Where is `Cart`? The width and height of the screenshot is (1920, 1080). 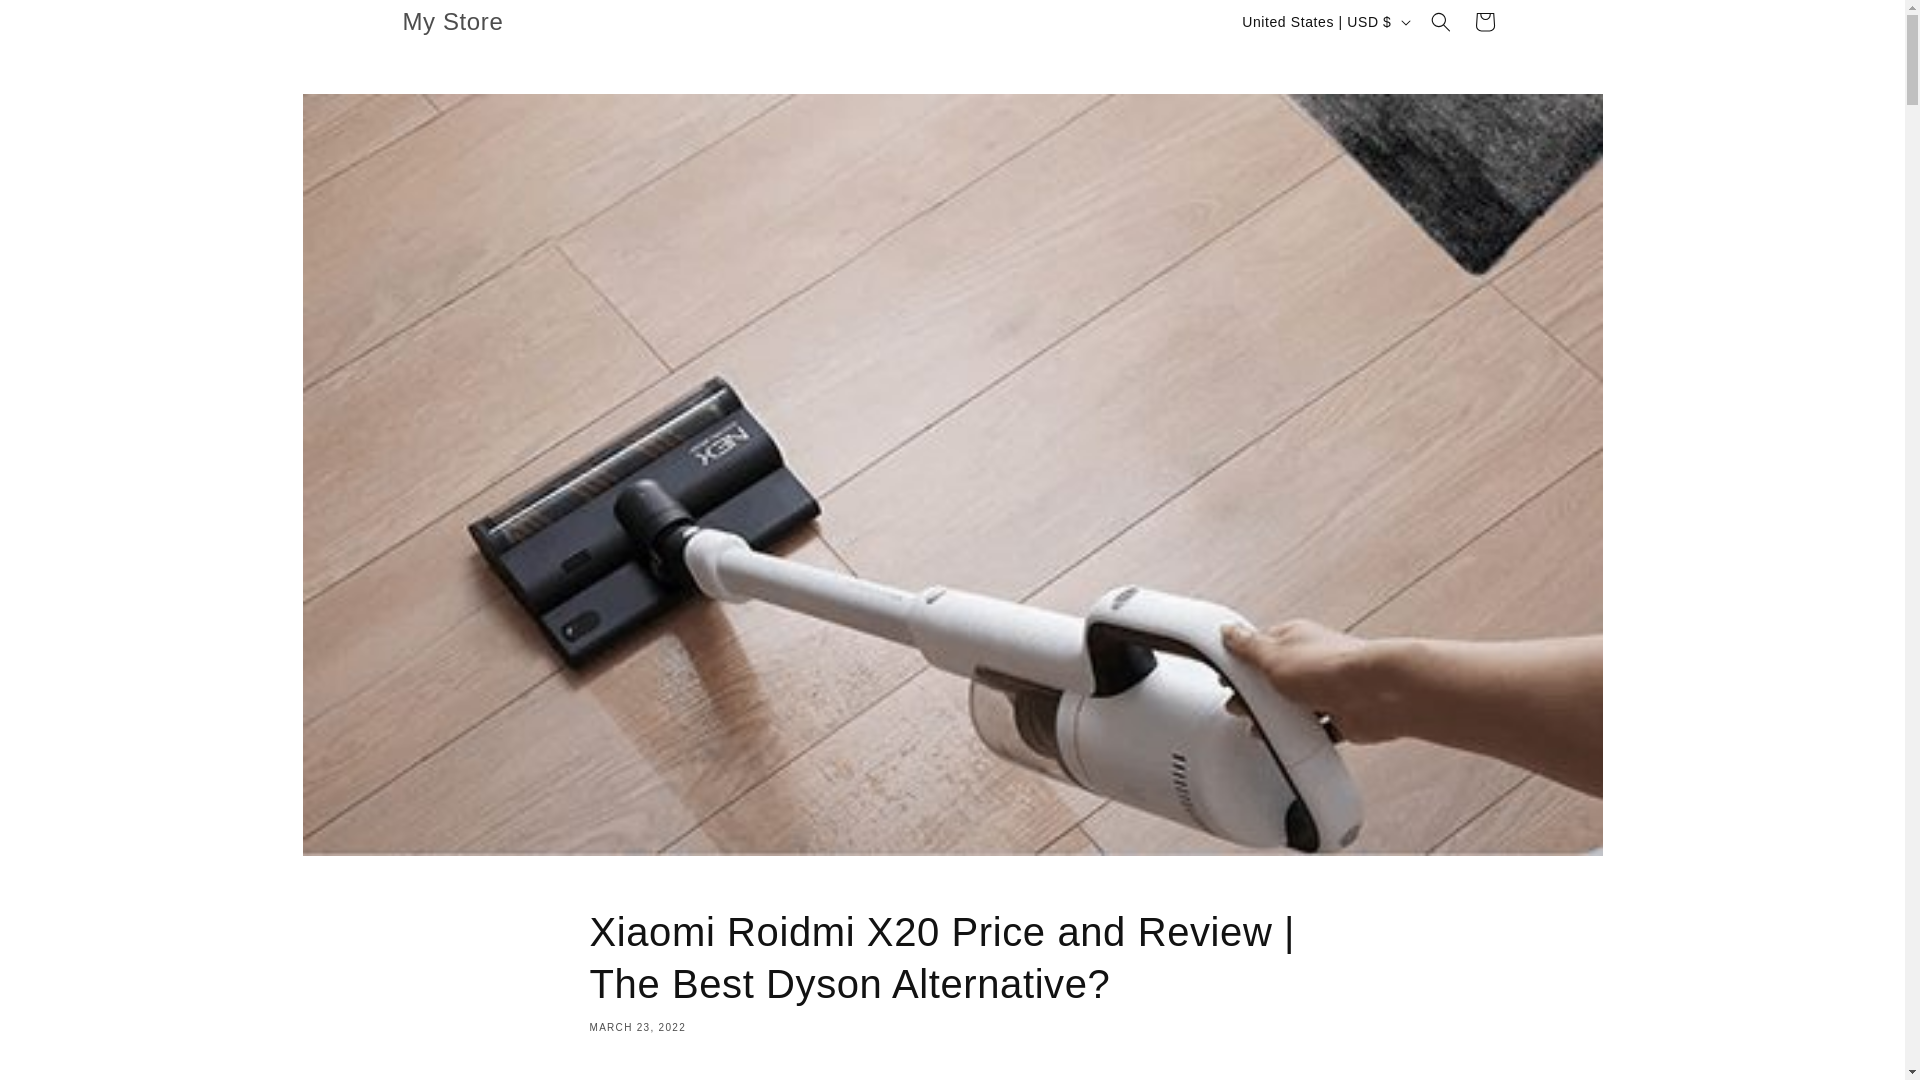
Cart is located at coordinates (1483, 22).